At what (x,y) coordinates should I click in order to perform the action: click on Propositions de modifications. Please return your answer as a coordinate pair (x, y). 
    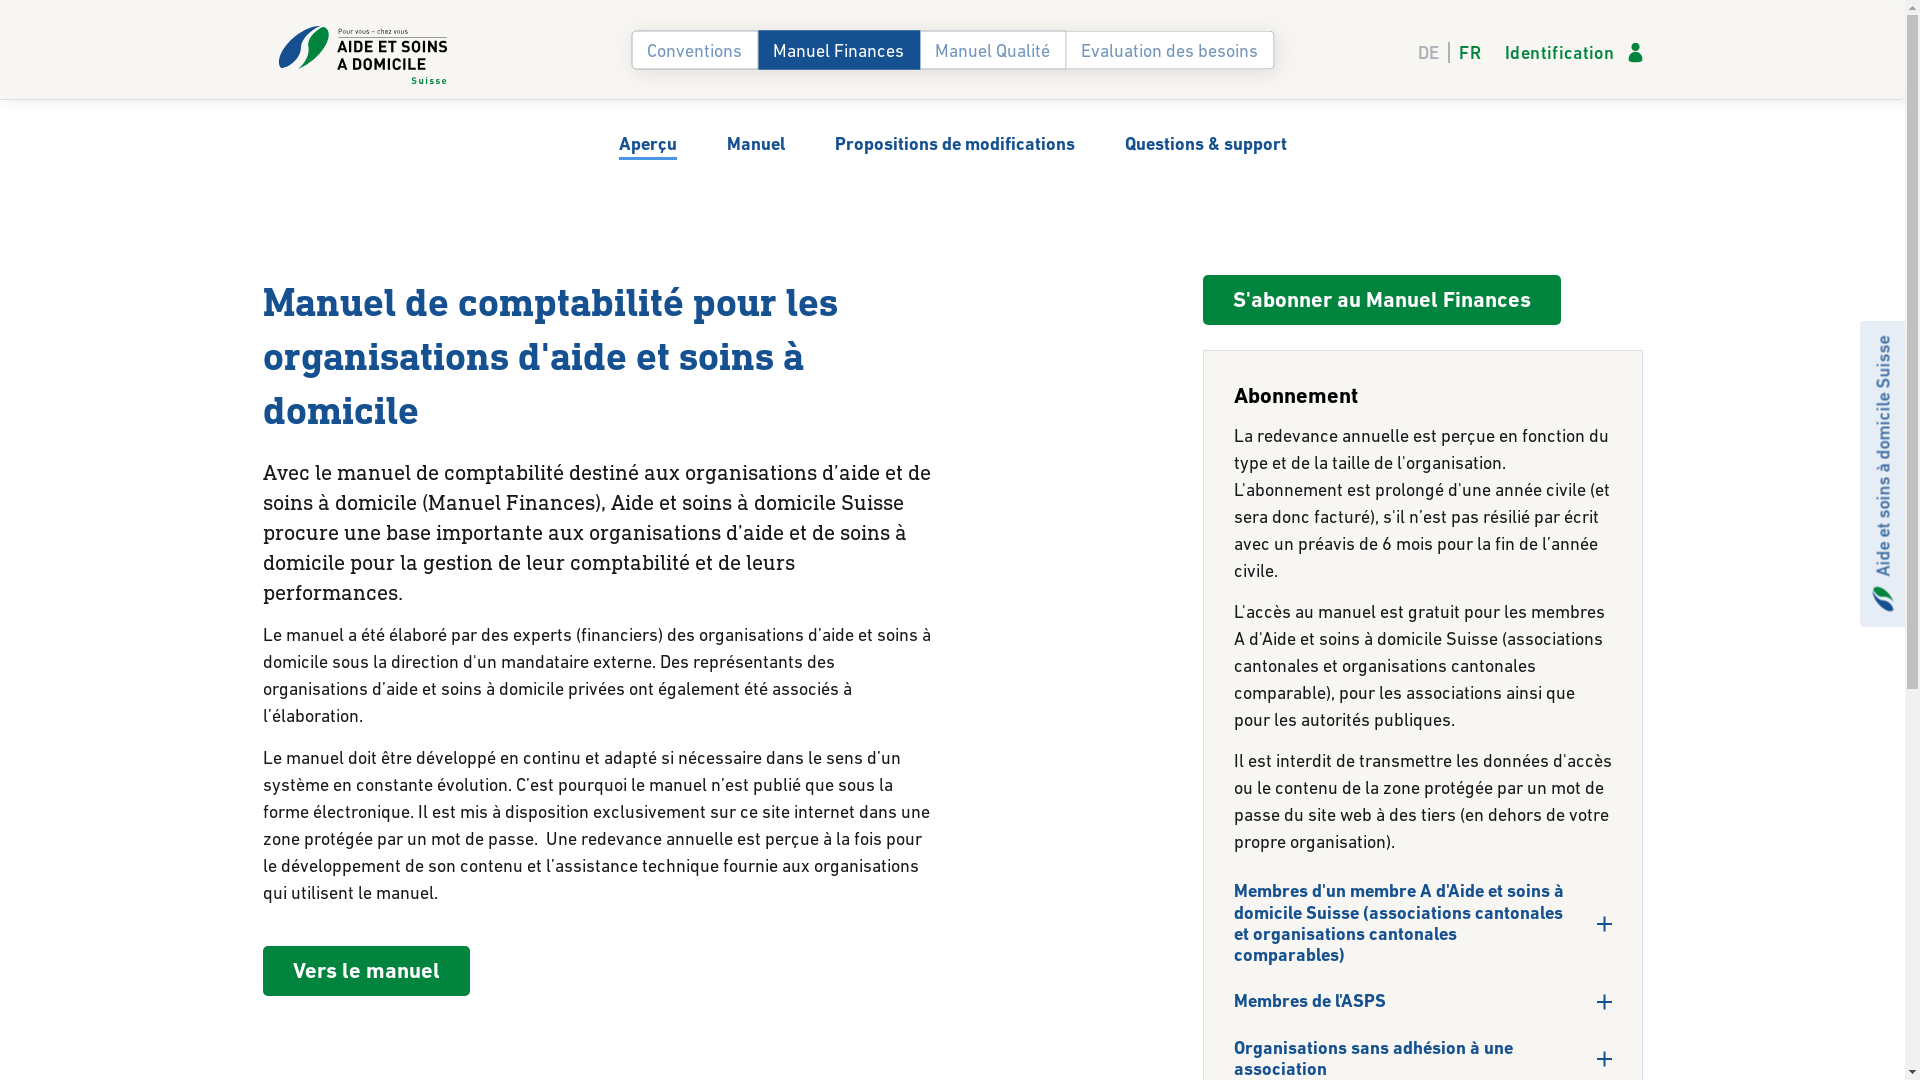
    Looking at the image, I should click on (954, 144).